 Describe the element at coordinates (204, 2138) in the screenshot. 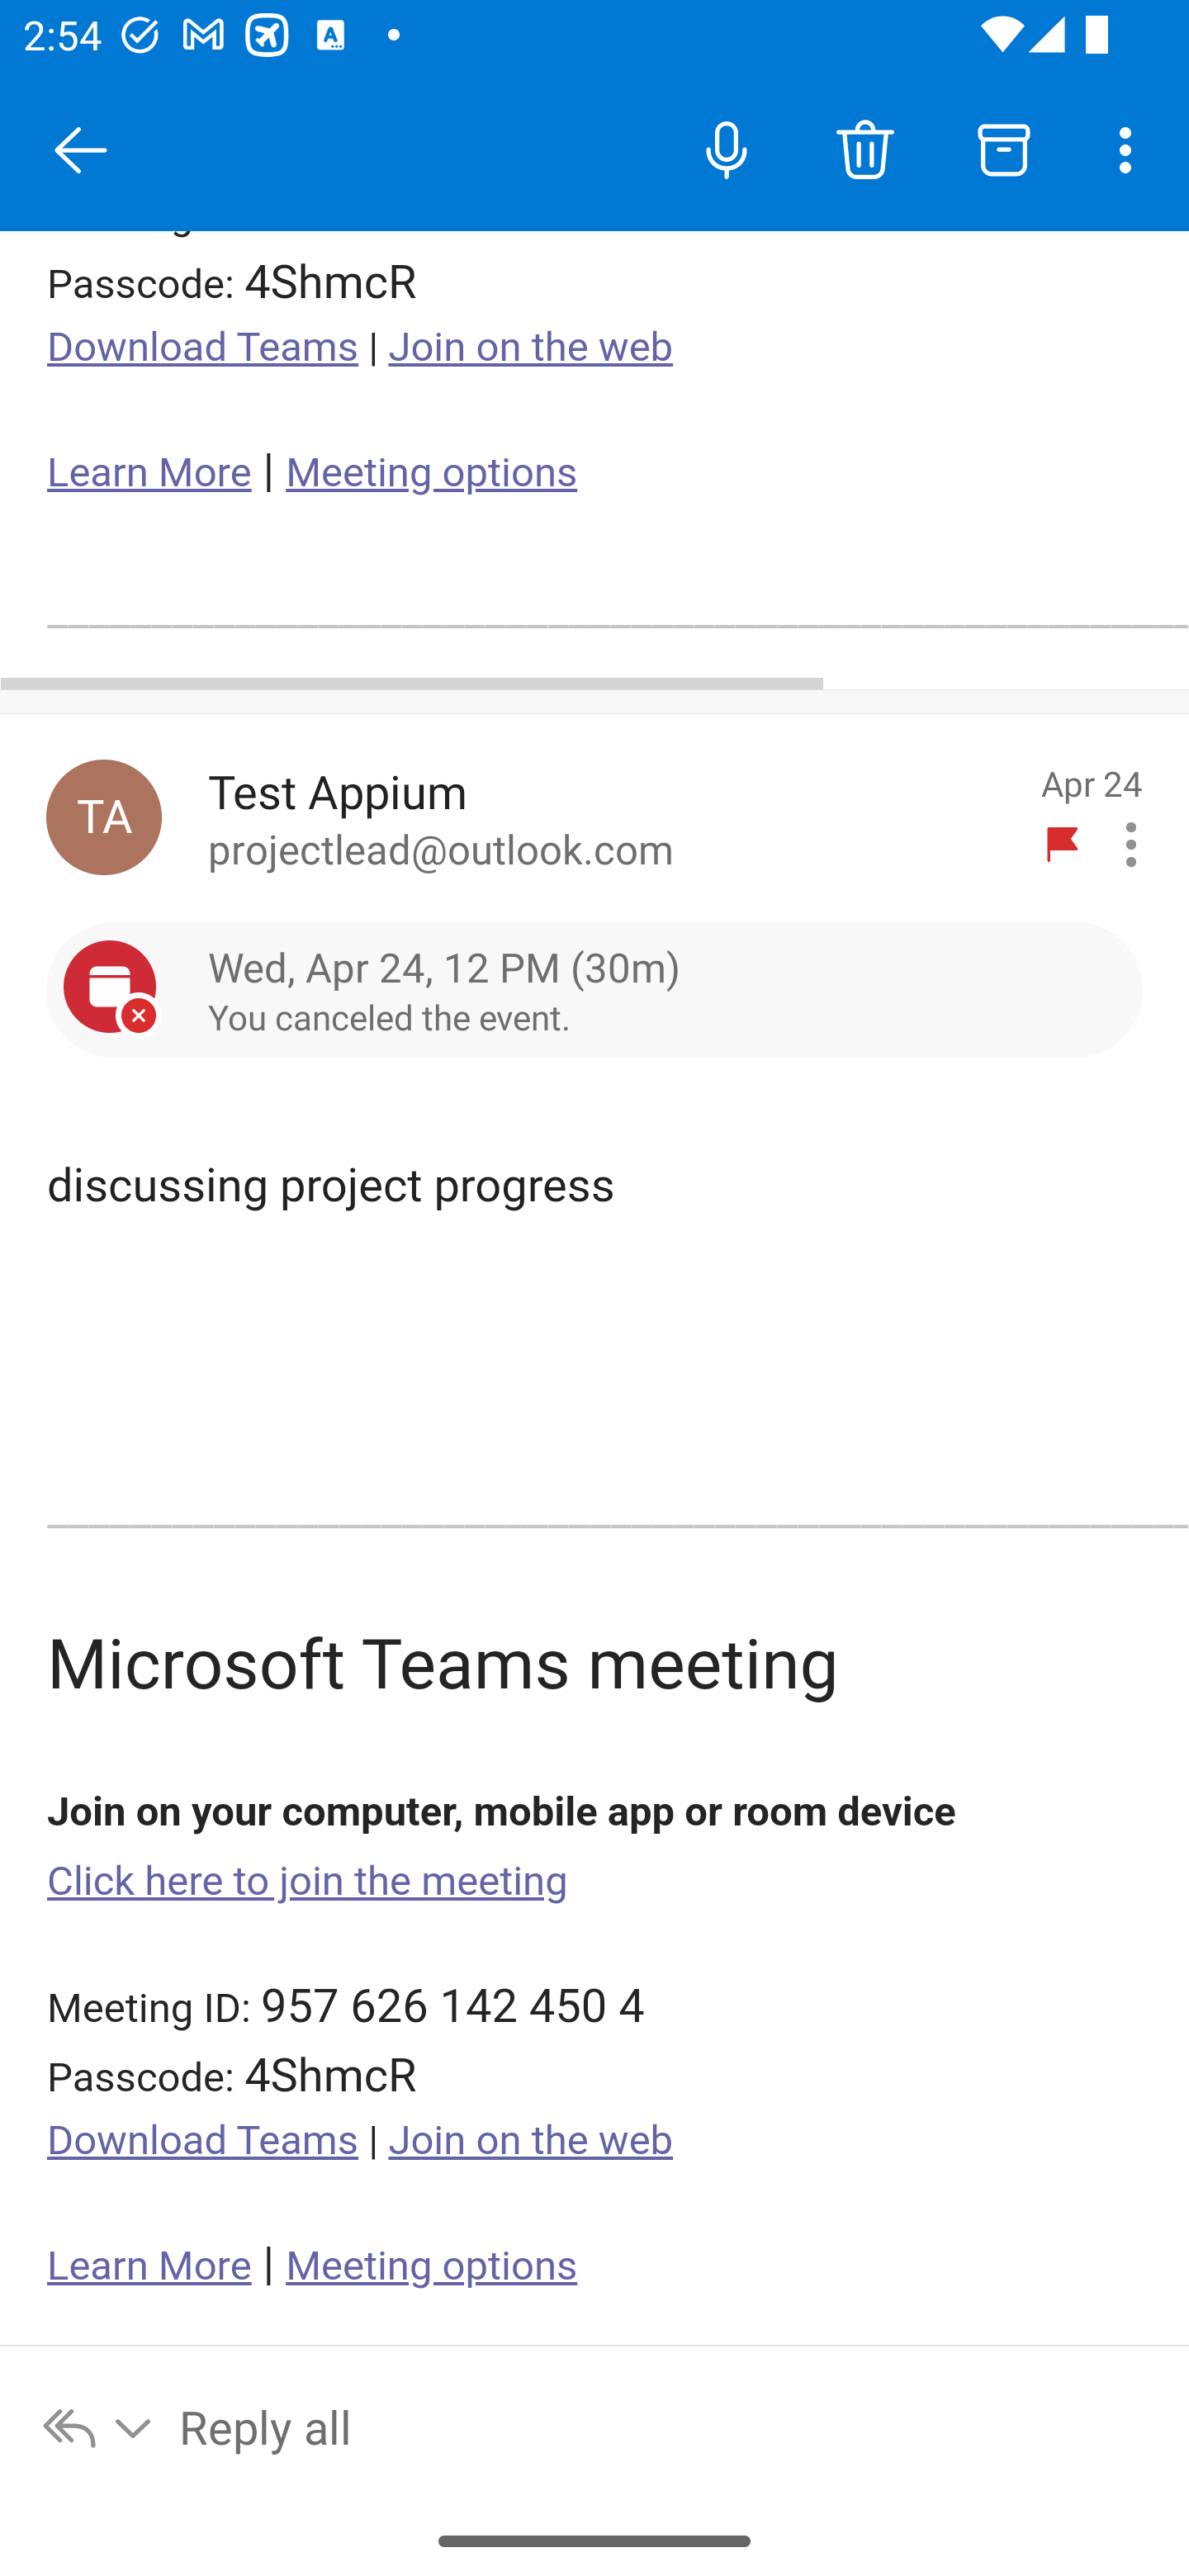

I see `Download Teams` at that location.